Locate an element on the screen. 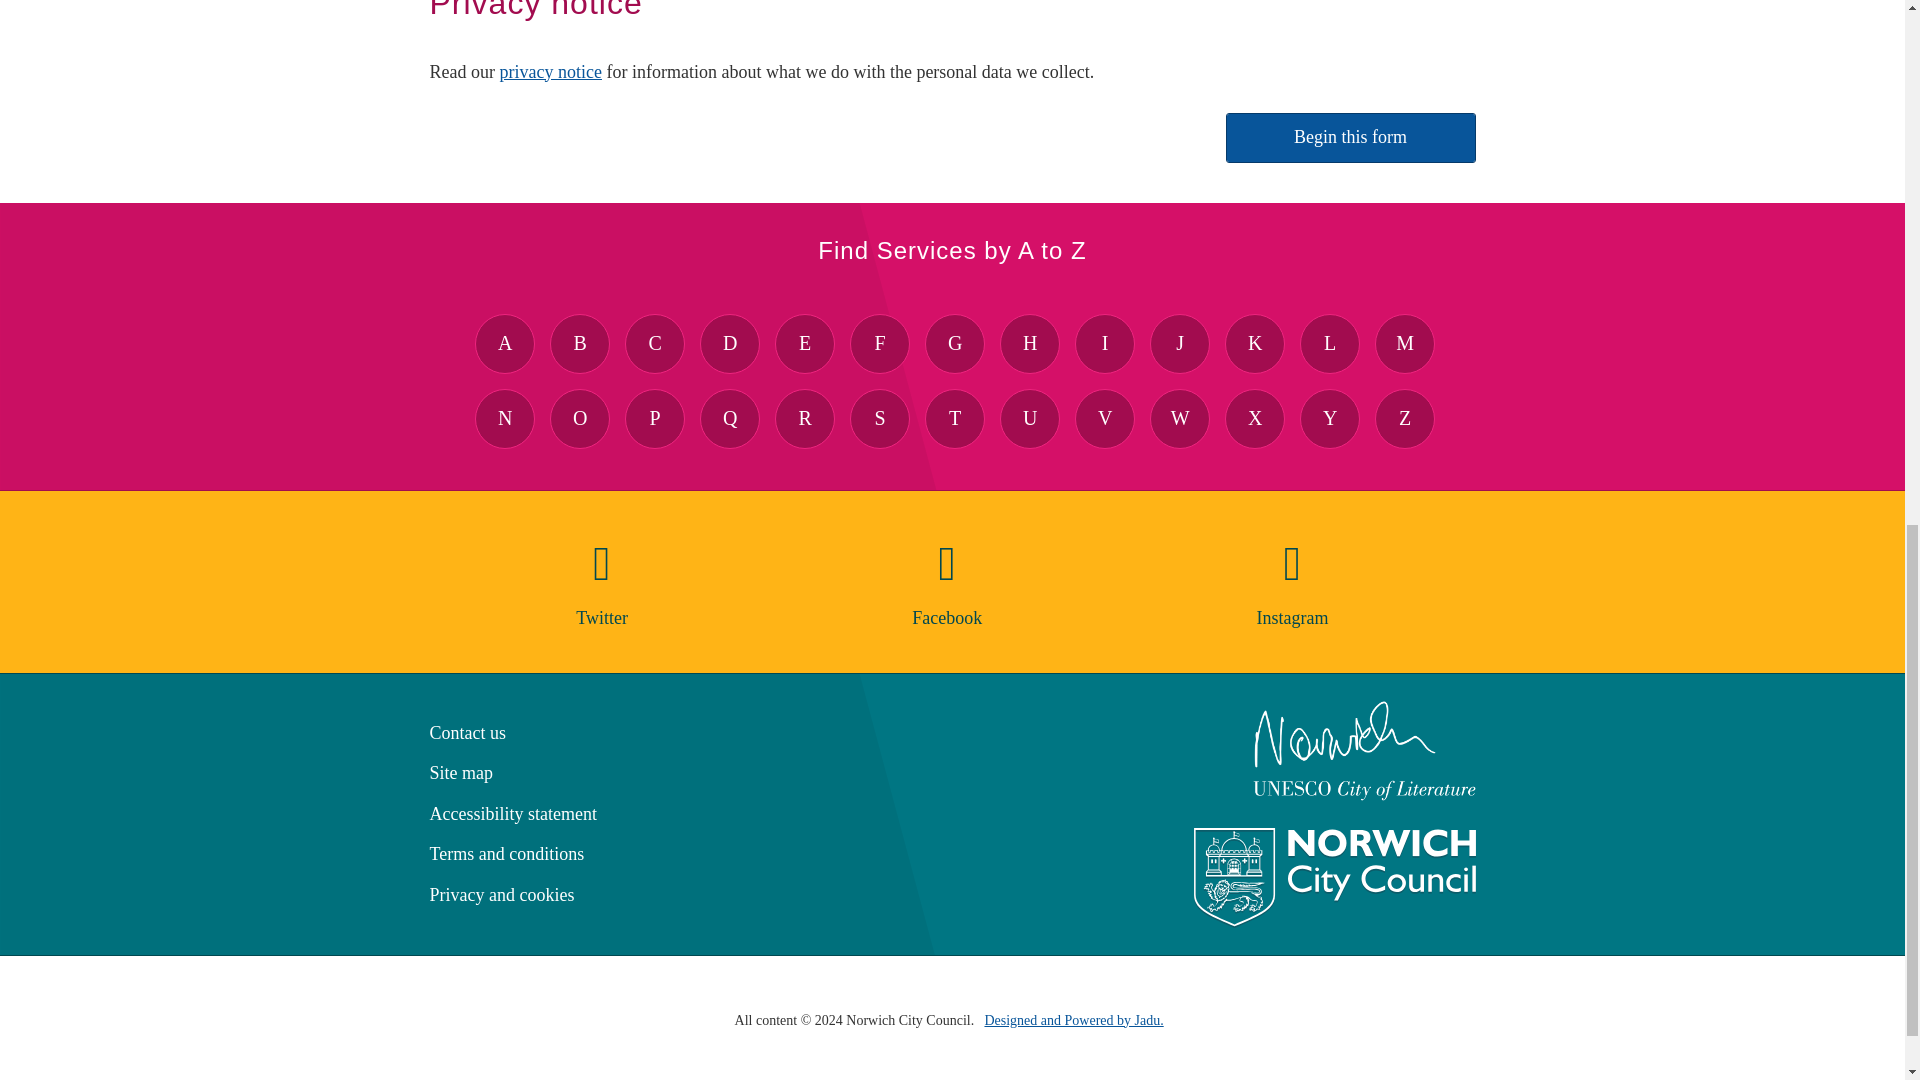 This screenshot has height=1080, width=1920. G is located at coordinates (954, 344).